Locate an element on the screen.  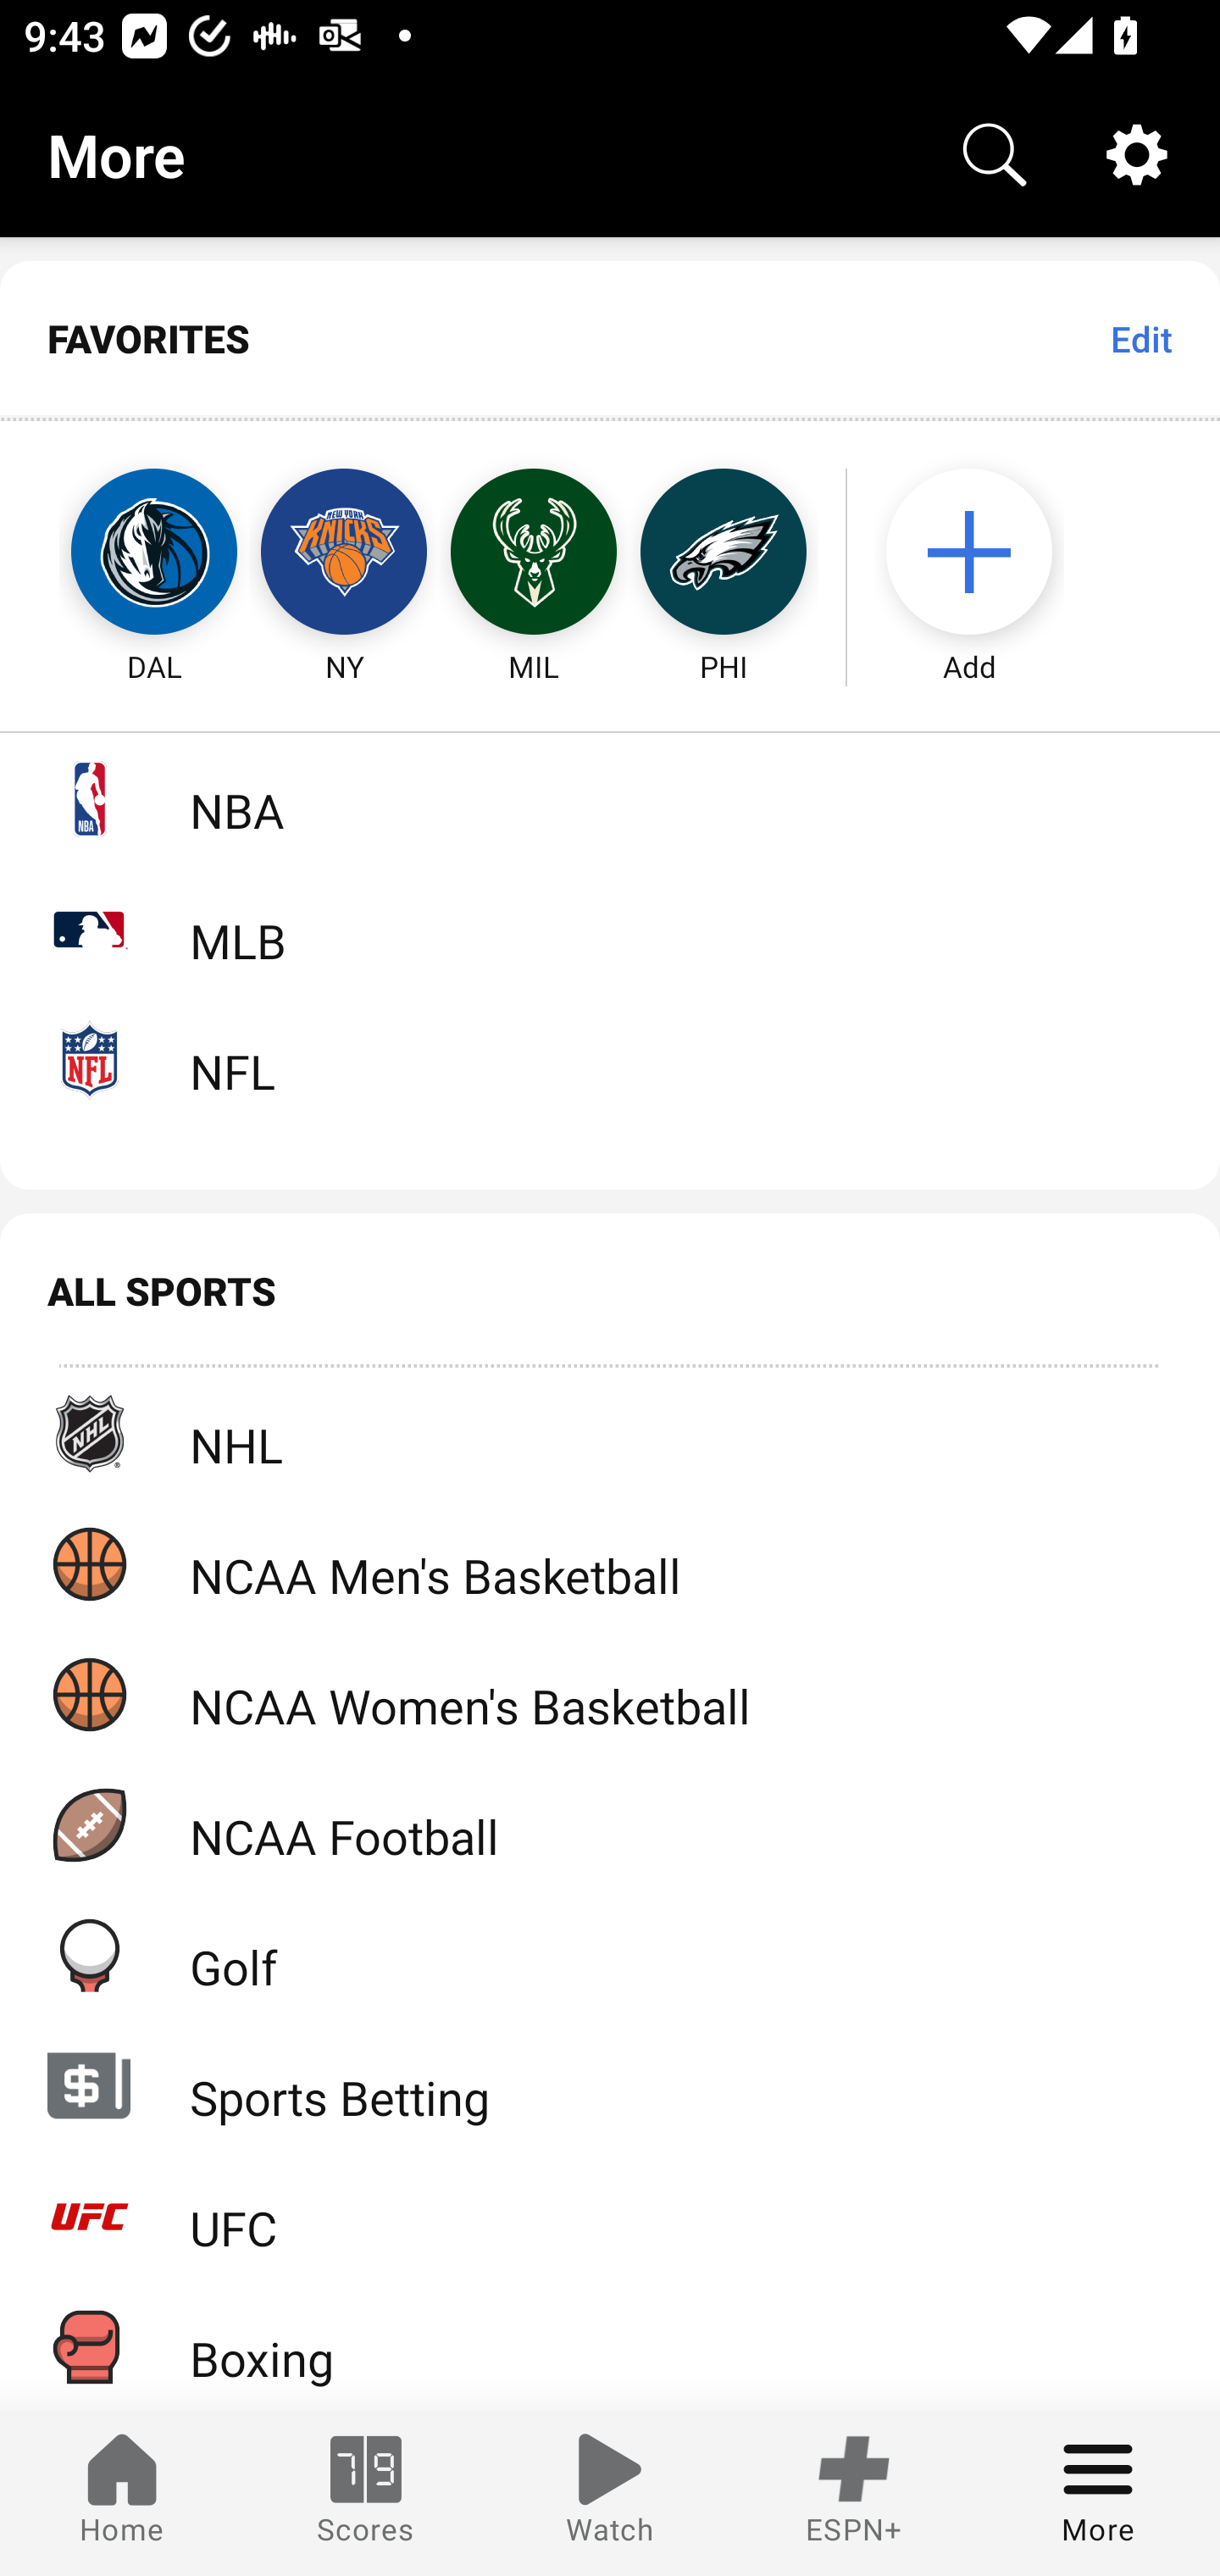
NCAA Football is located at coordinates (610, 1825).